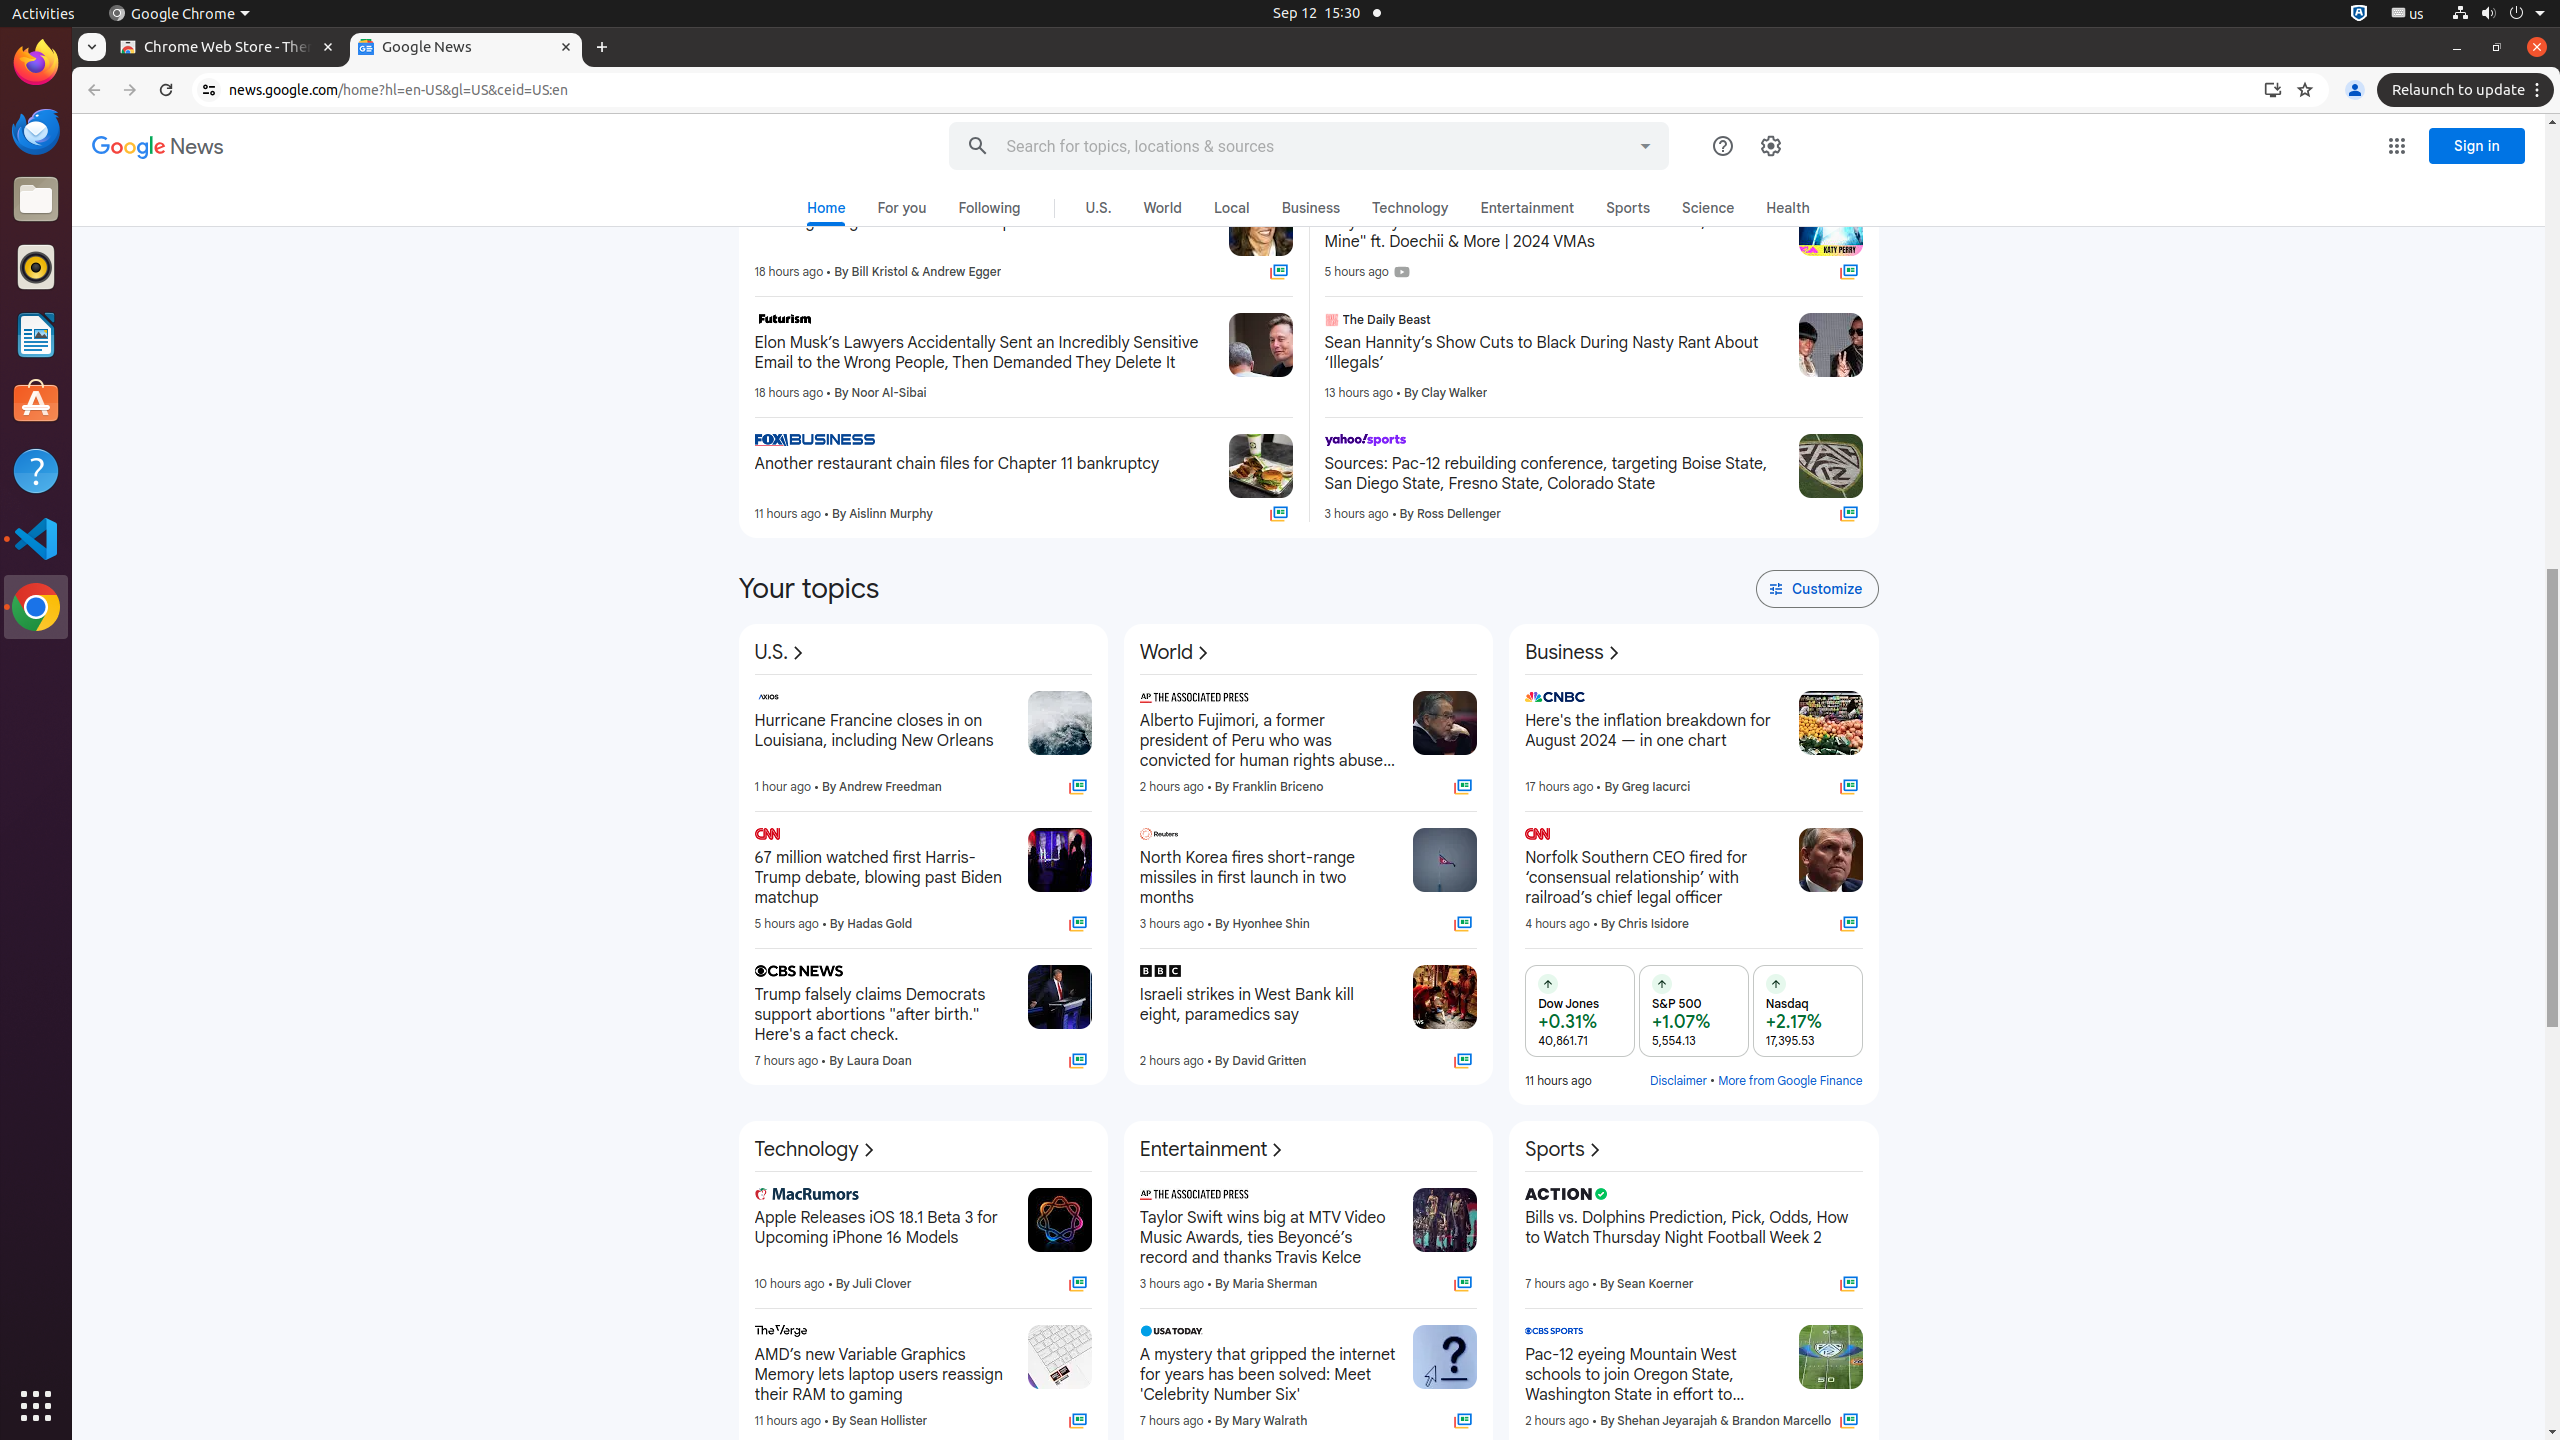 Image resolution: width=2560 pixels, height=1440 pixels. Describe the element at coordinates (158, 148) in the screenshot. I see `Google News` at that location.